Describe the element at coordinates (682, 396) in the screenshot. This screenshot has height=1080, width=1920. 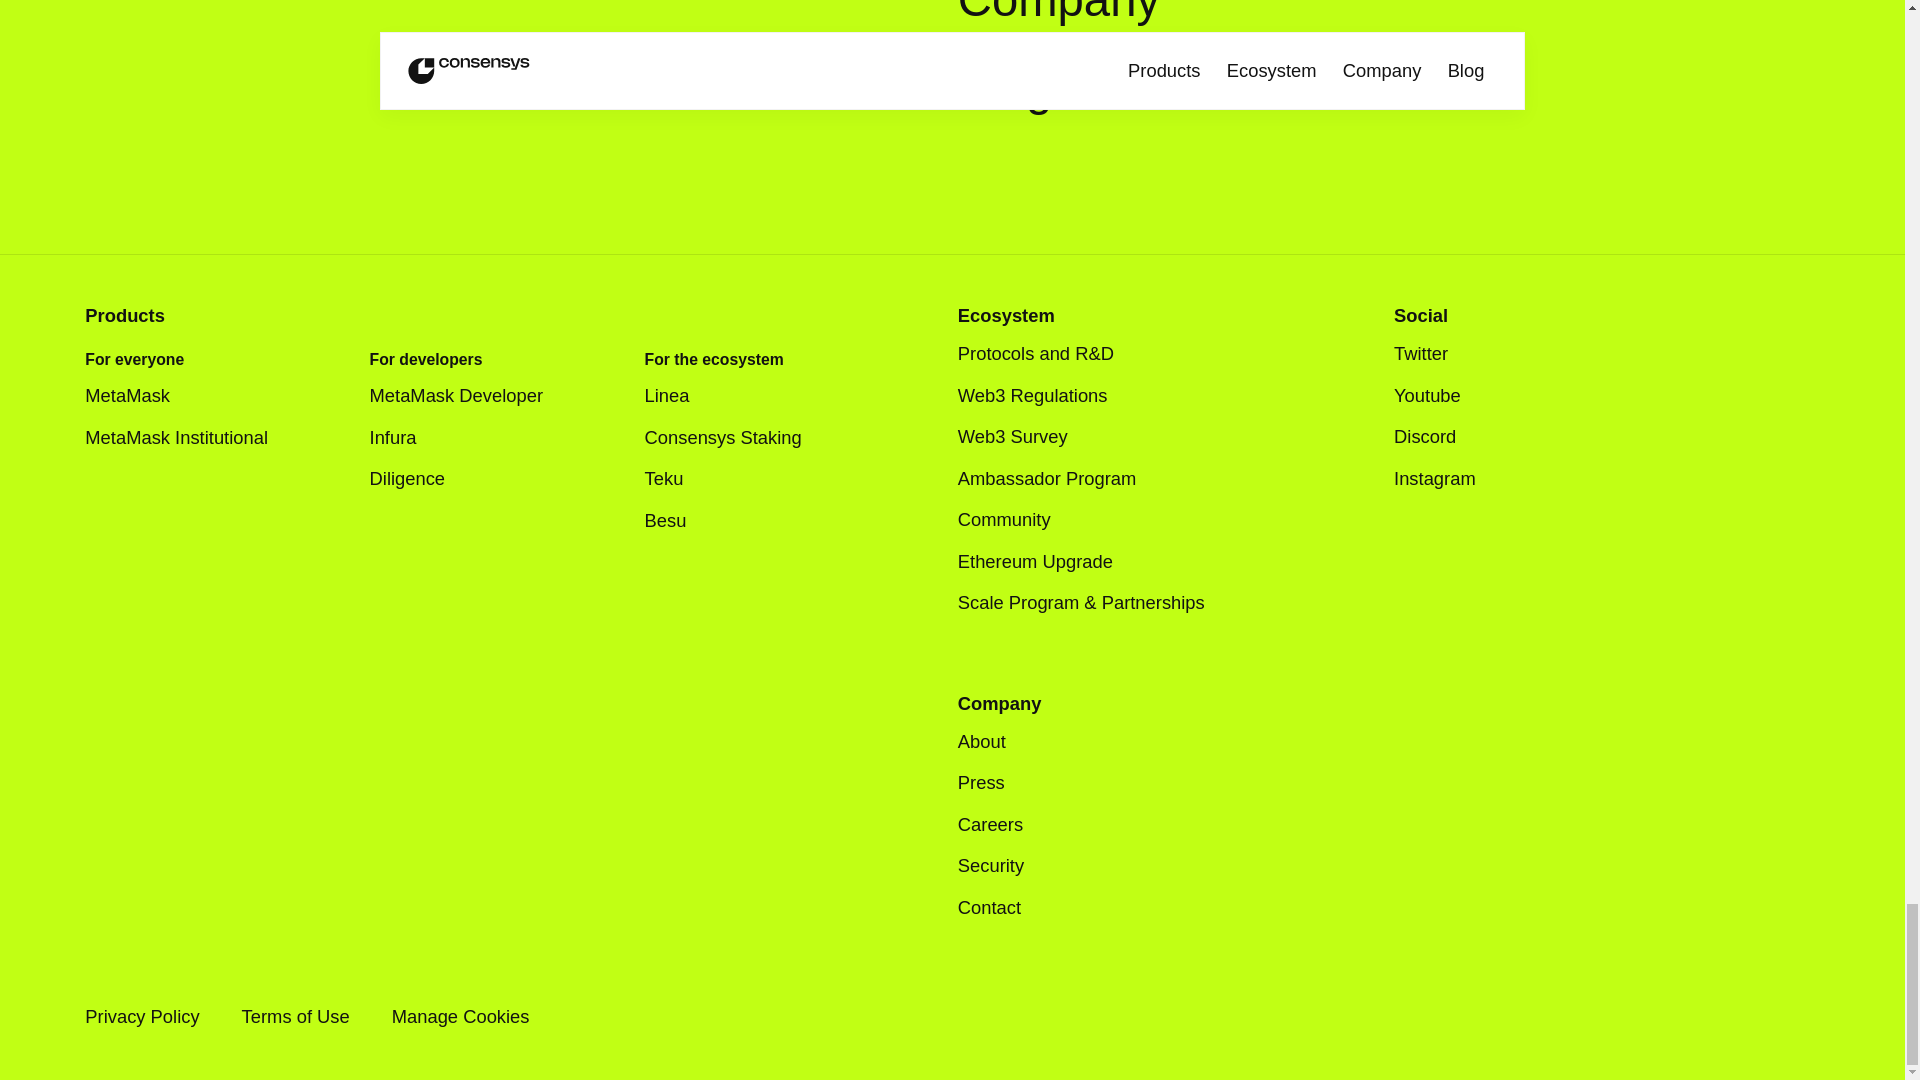
I see `Linea` at that location.